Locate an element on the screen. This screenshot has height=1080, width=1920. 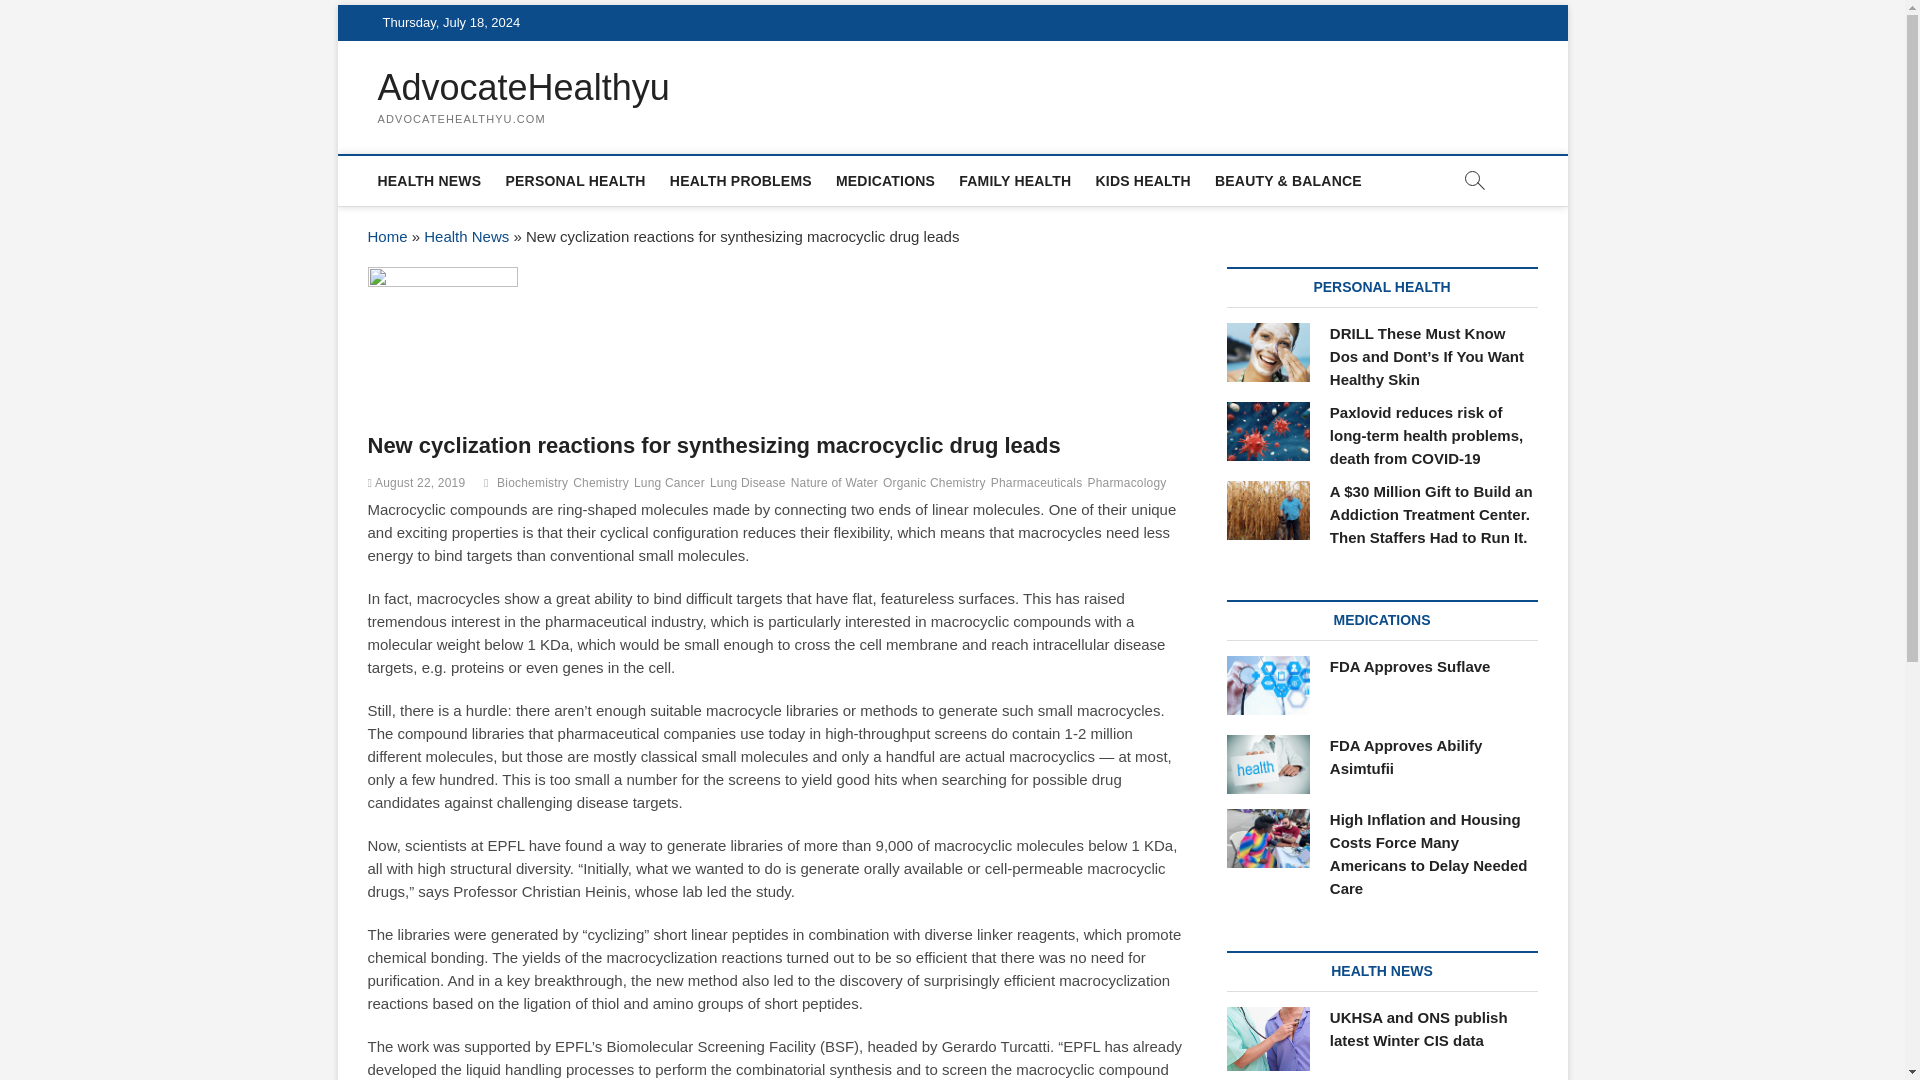
Pharmacology is located at coordinates (1128, 485).